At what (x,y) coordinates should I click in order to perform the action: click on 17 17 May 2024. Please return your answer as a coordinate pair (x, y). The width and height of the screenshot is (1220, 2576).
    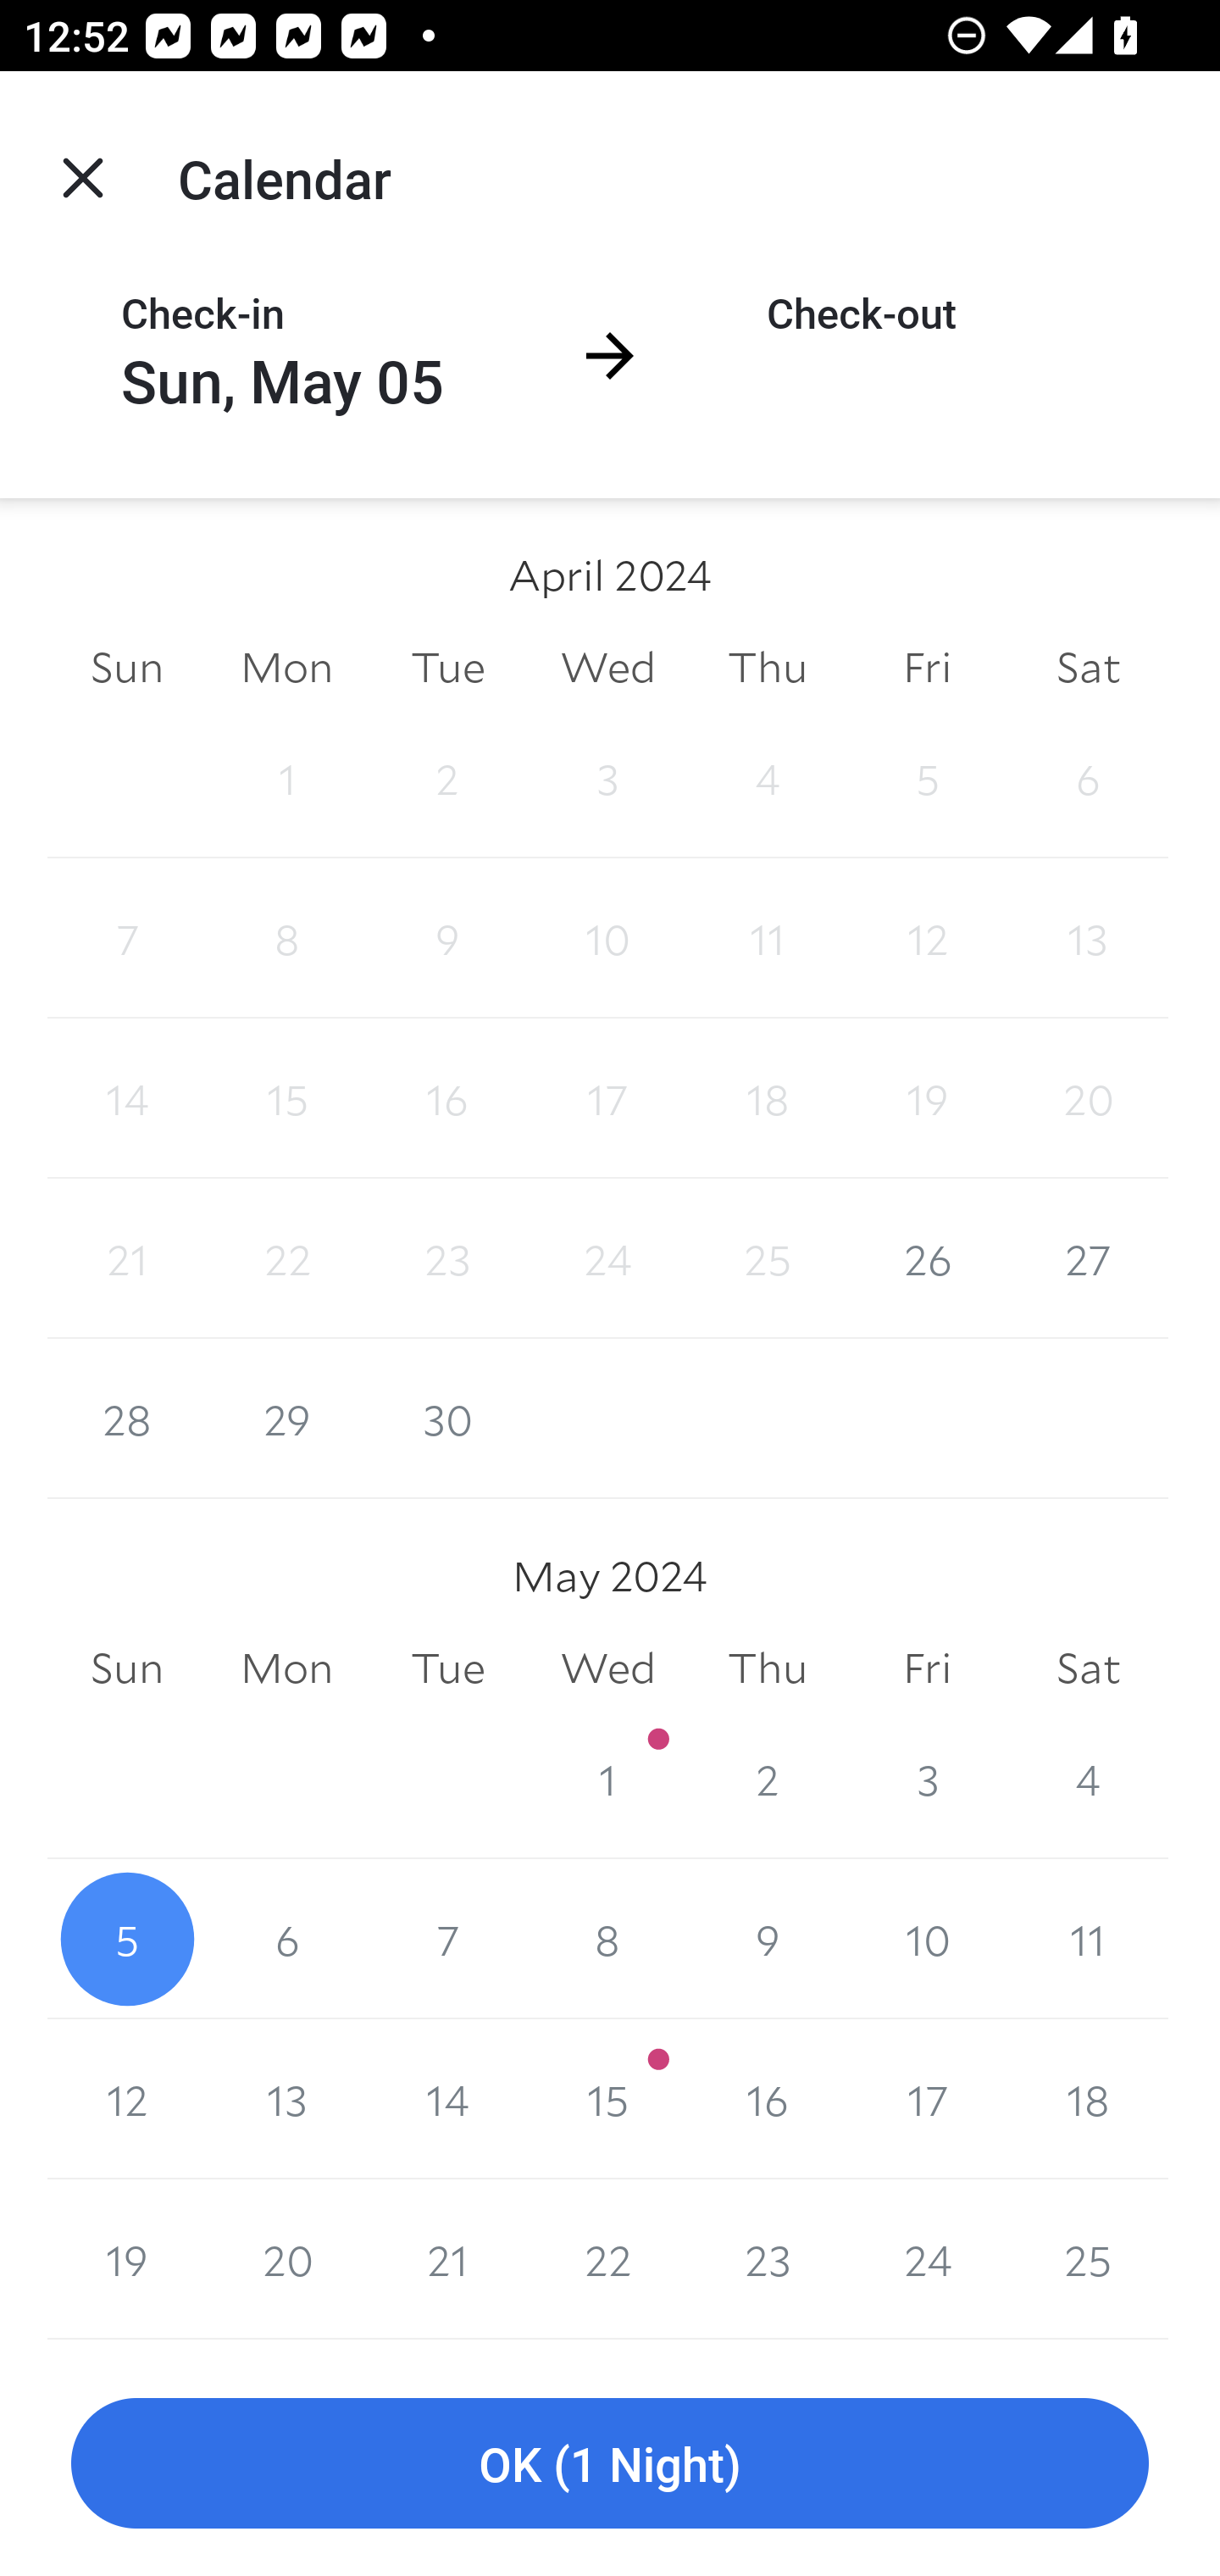
    Looking at the image, I should click on (927, 2099).